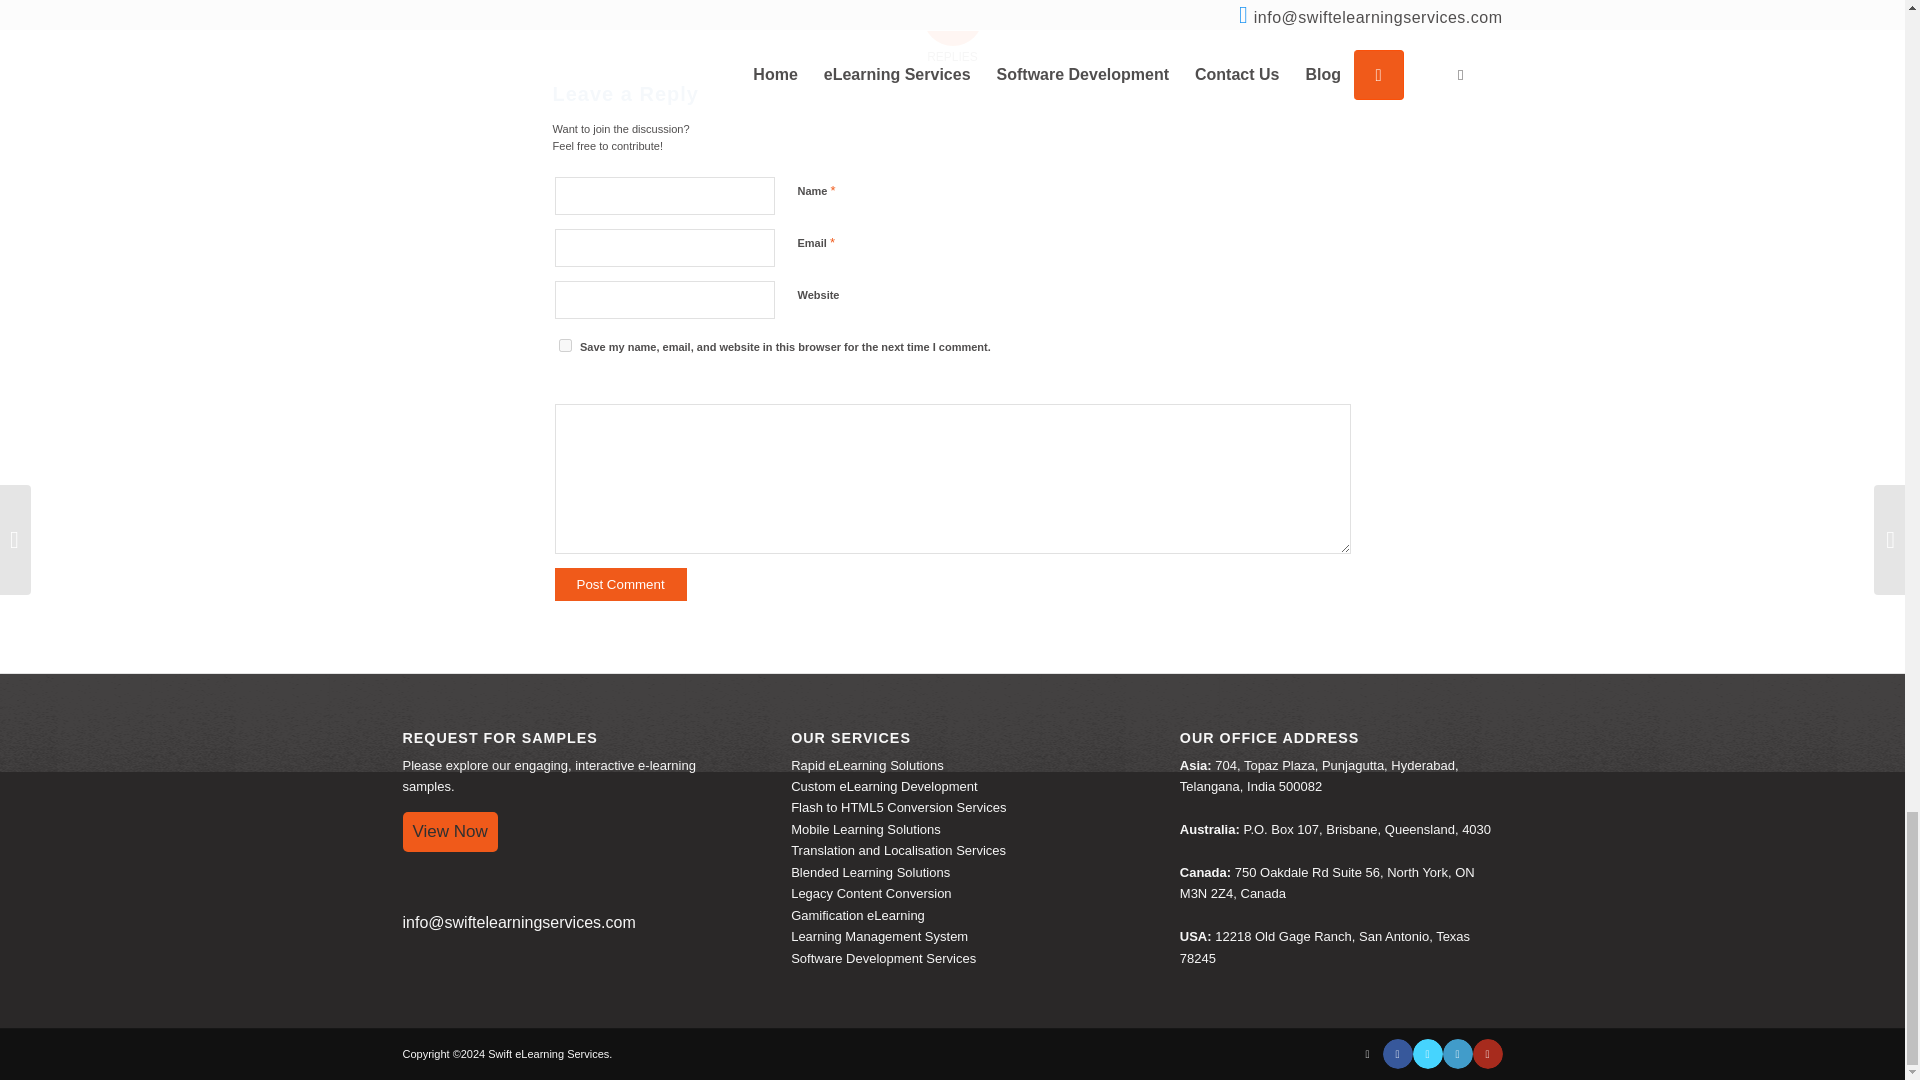  Describe the element at coordinates (1396, 1054) in the screenshot. I see `Facebook` at that location.